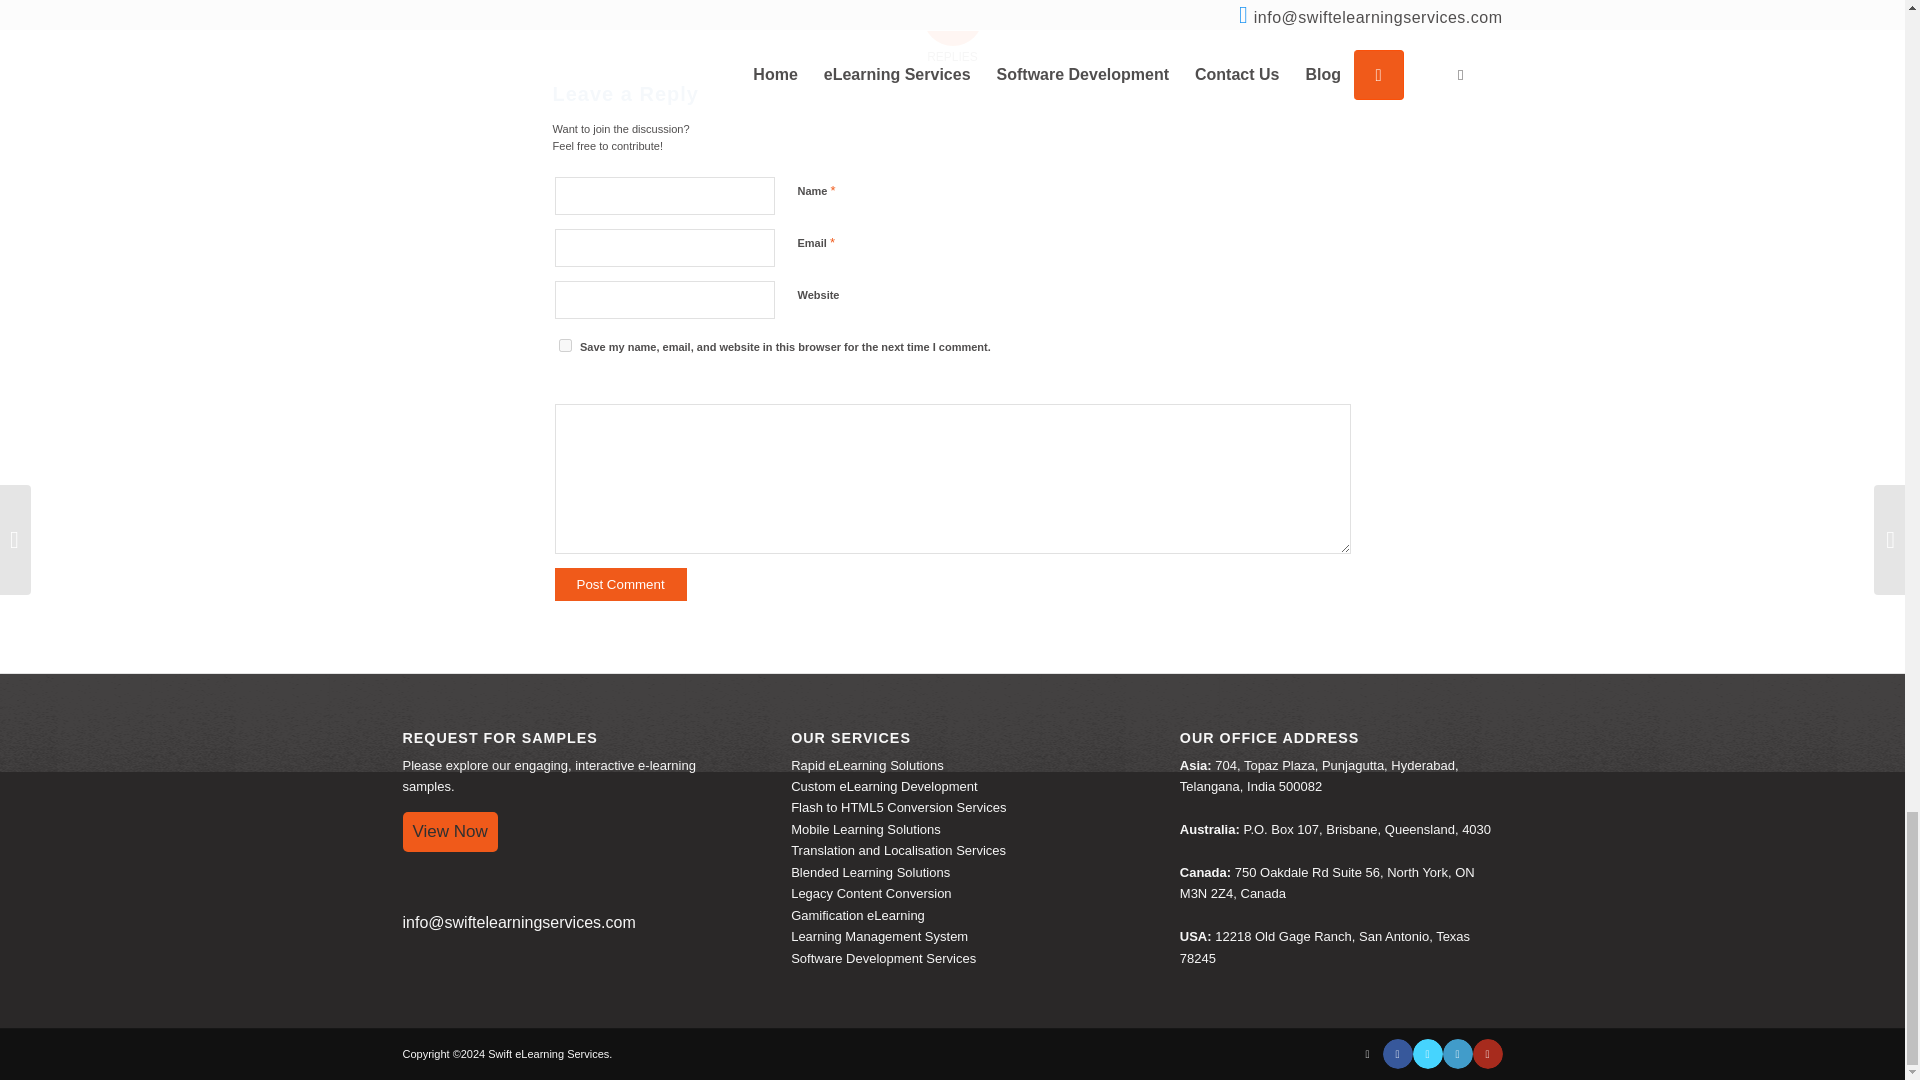  Describe the element at coordinates (1396, 1054) in the screenshot. I see `Facebook` at that location.